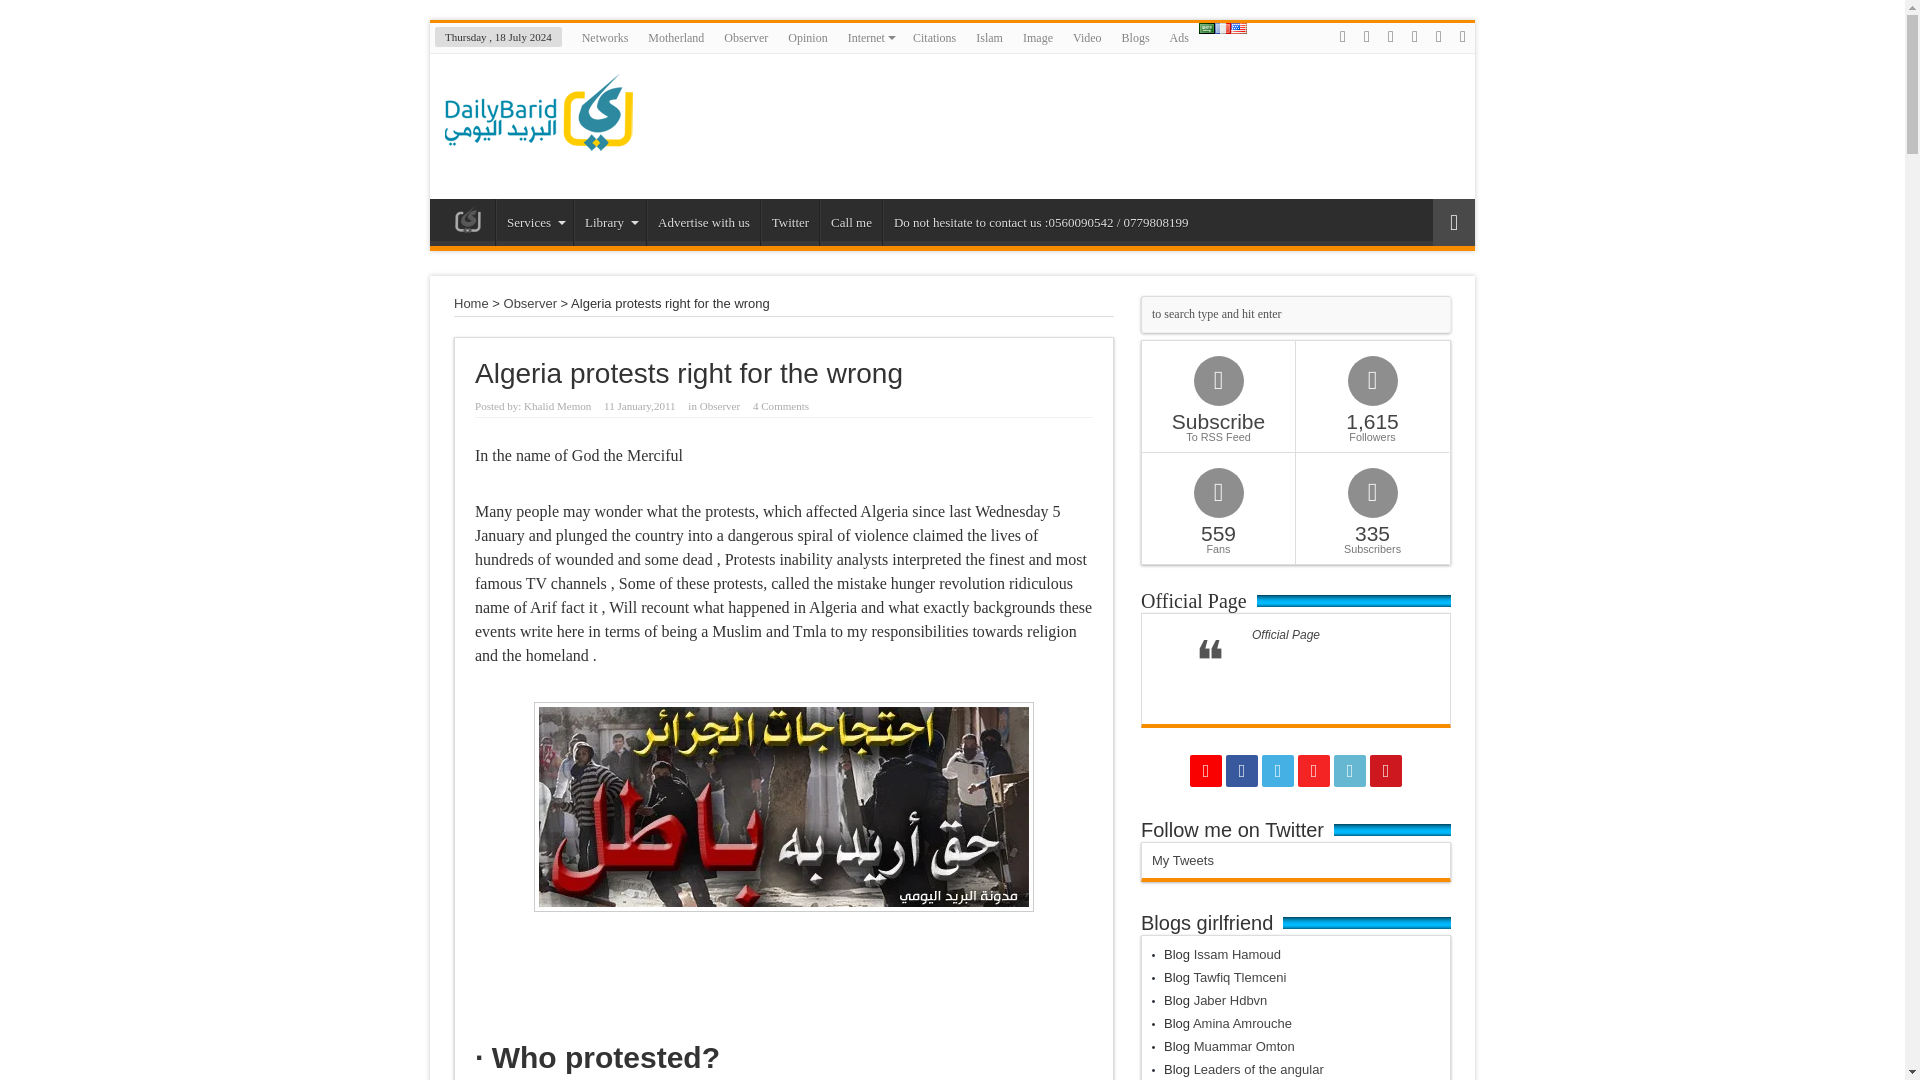 The height and width of the screenshot is (1080, 1920). I want to click on Video, so click(1087, 37).